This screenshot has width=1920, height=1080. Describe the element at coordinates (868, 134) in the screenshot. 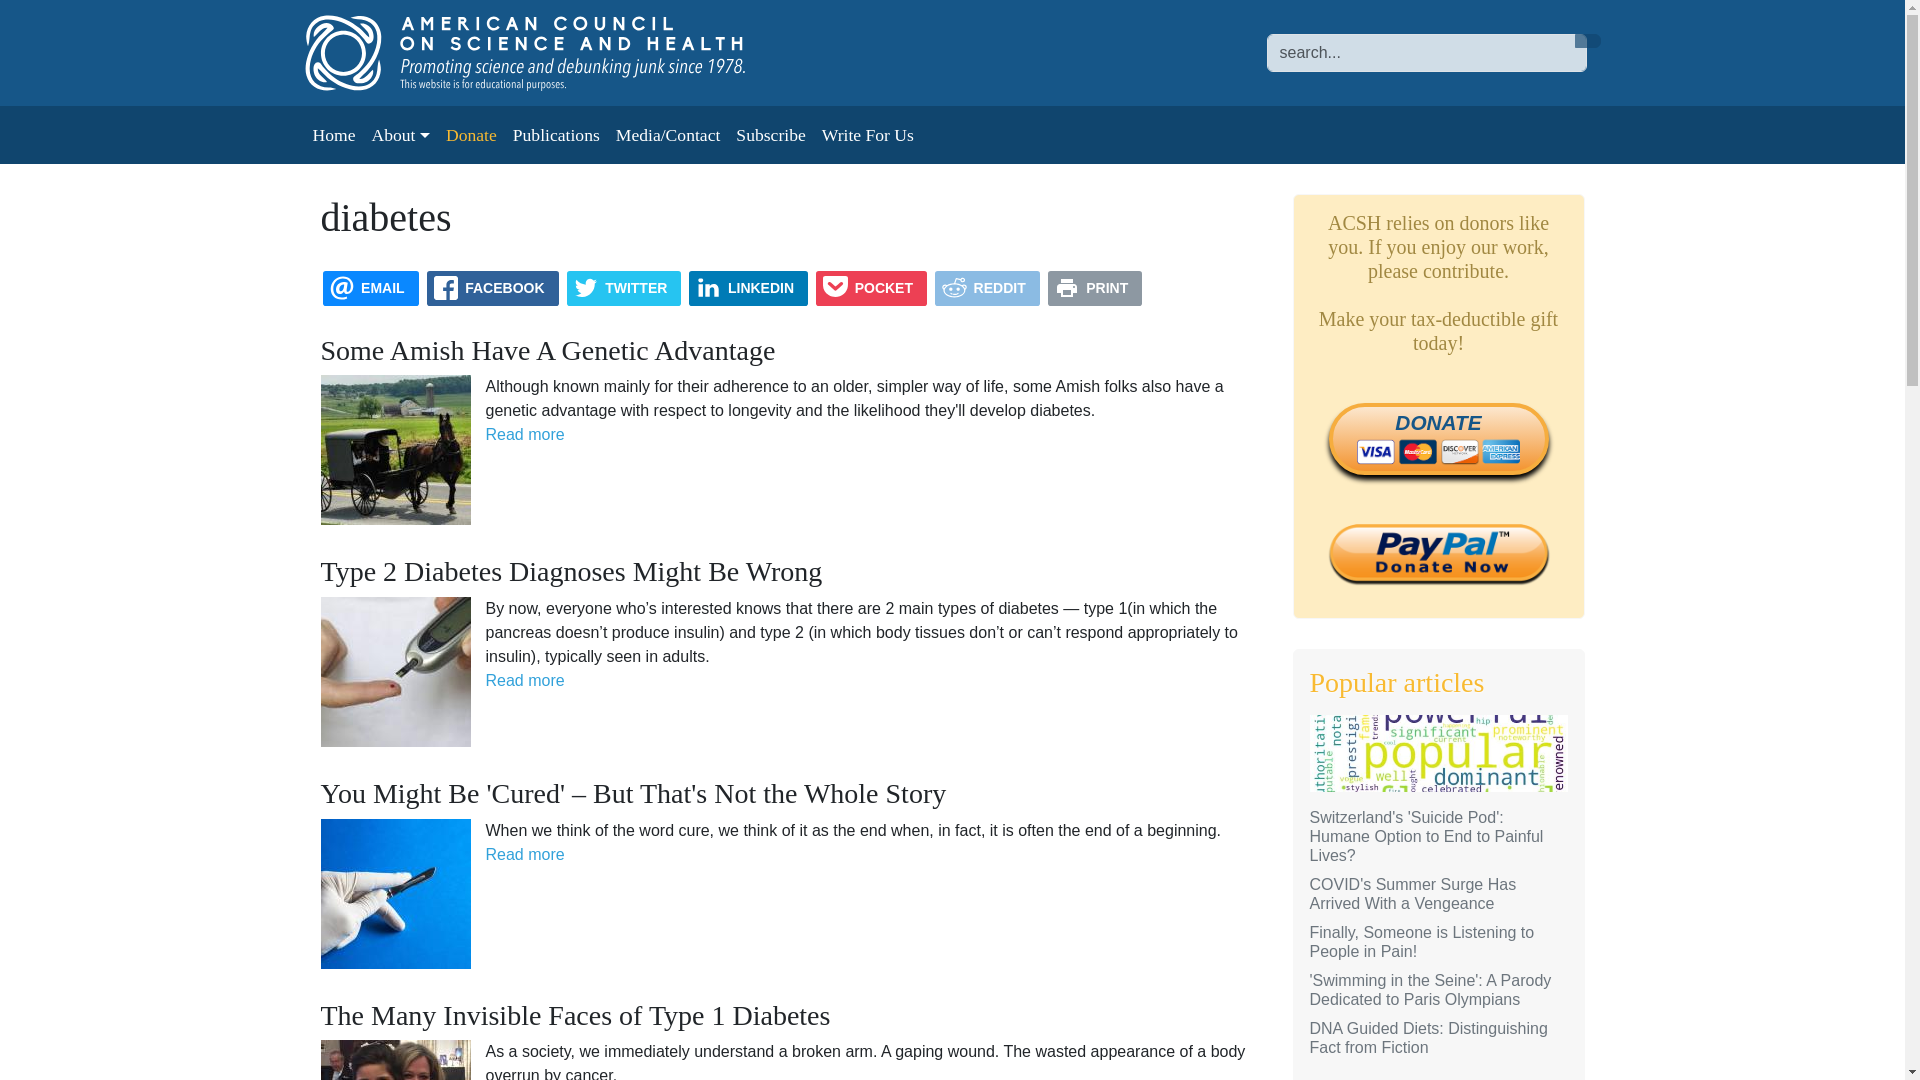

I see `Write For Us` at that location.